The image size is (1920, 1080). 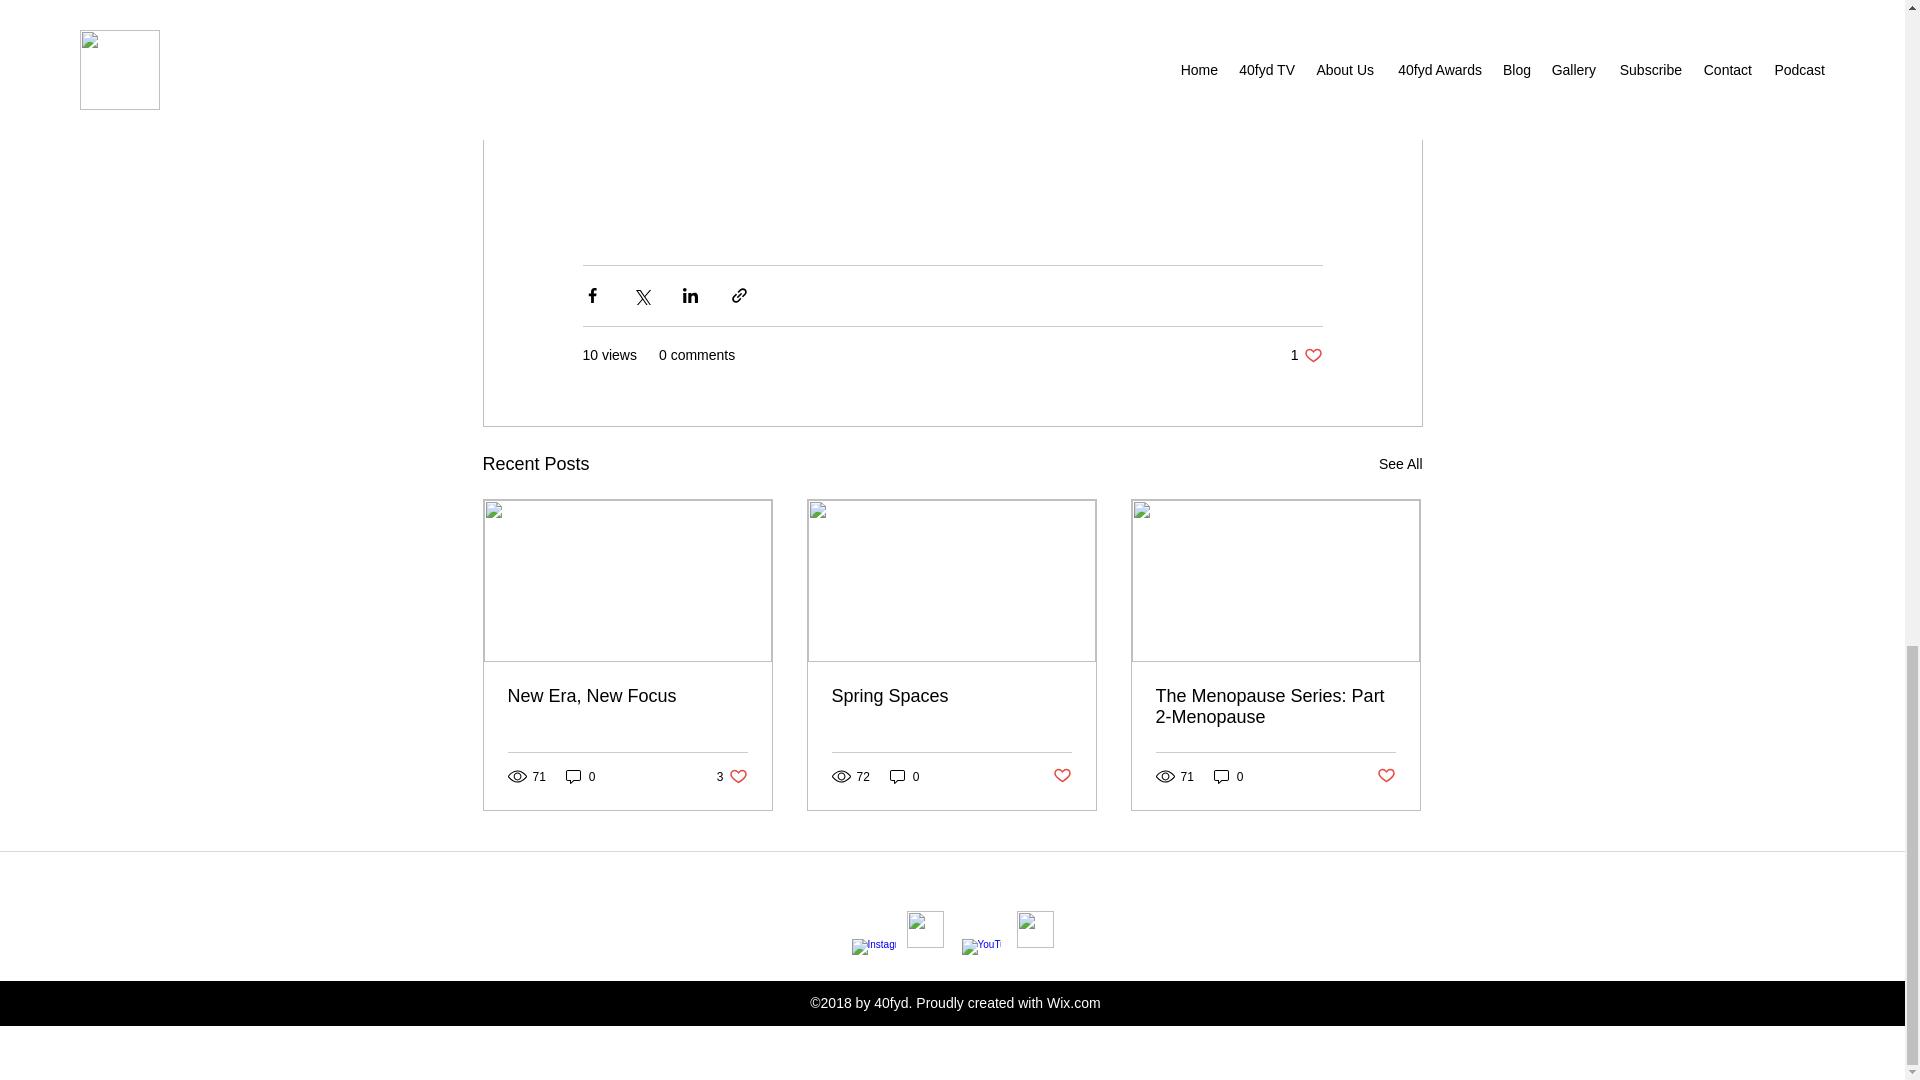 What do you see at coordinates (1275, 706) in the screenshot?
I see `0` at bounding box center [1275, 706].